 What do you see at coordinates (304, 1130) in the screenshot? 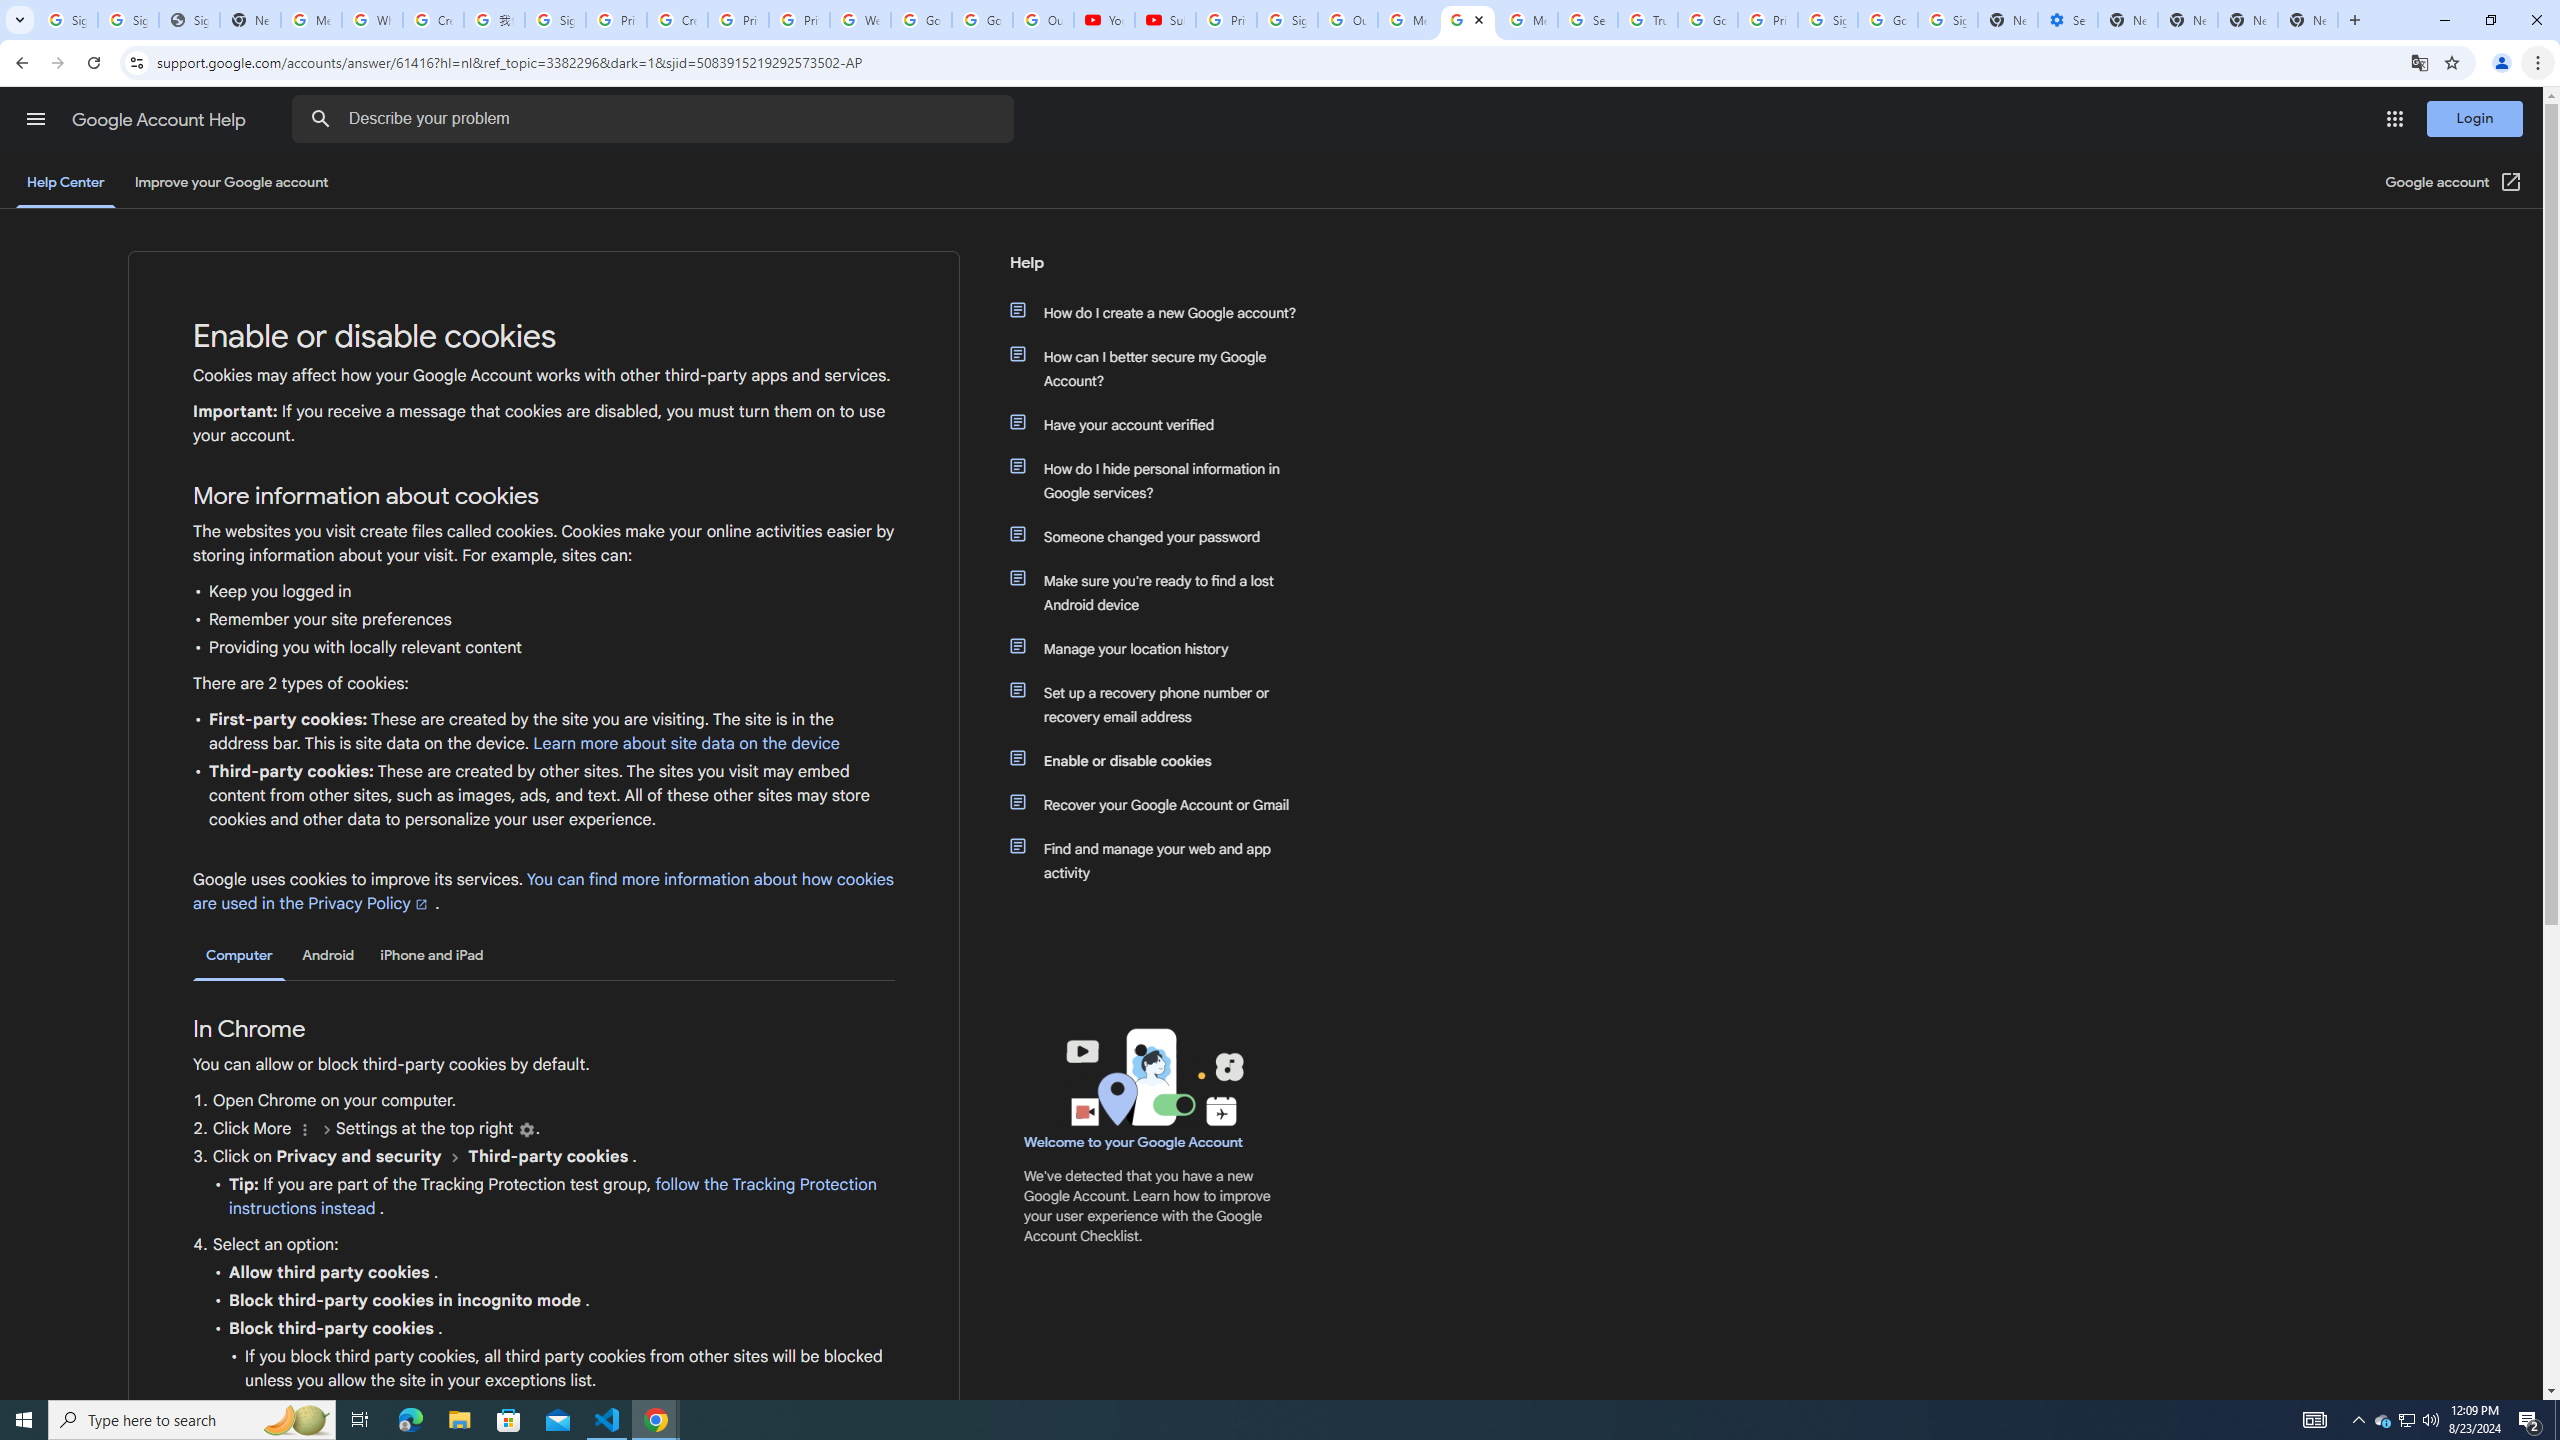
I see `More` at bounding box center [304, 1130].